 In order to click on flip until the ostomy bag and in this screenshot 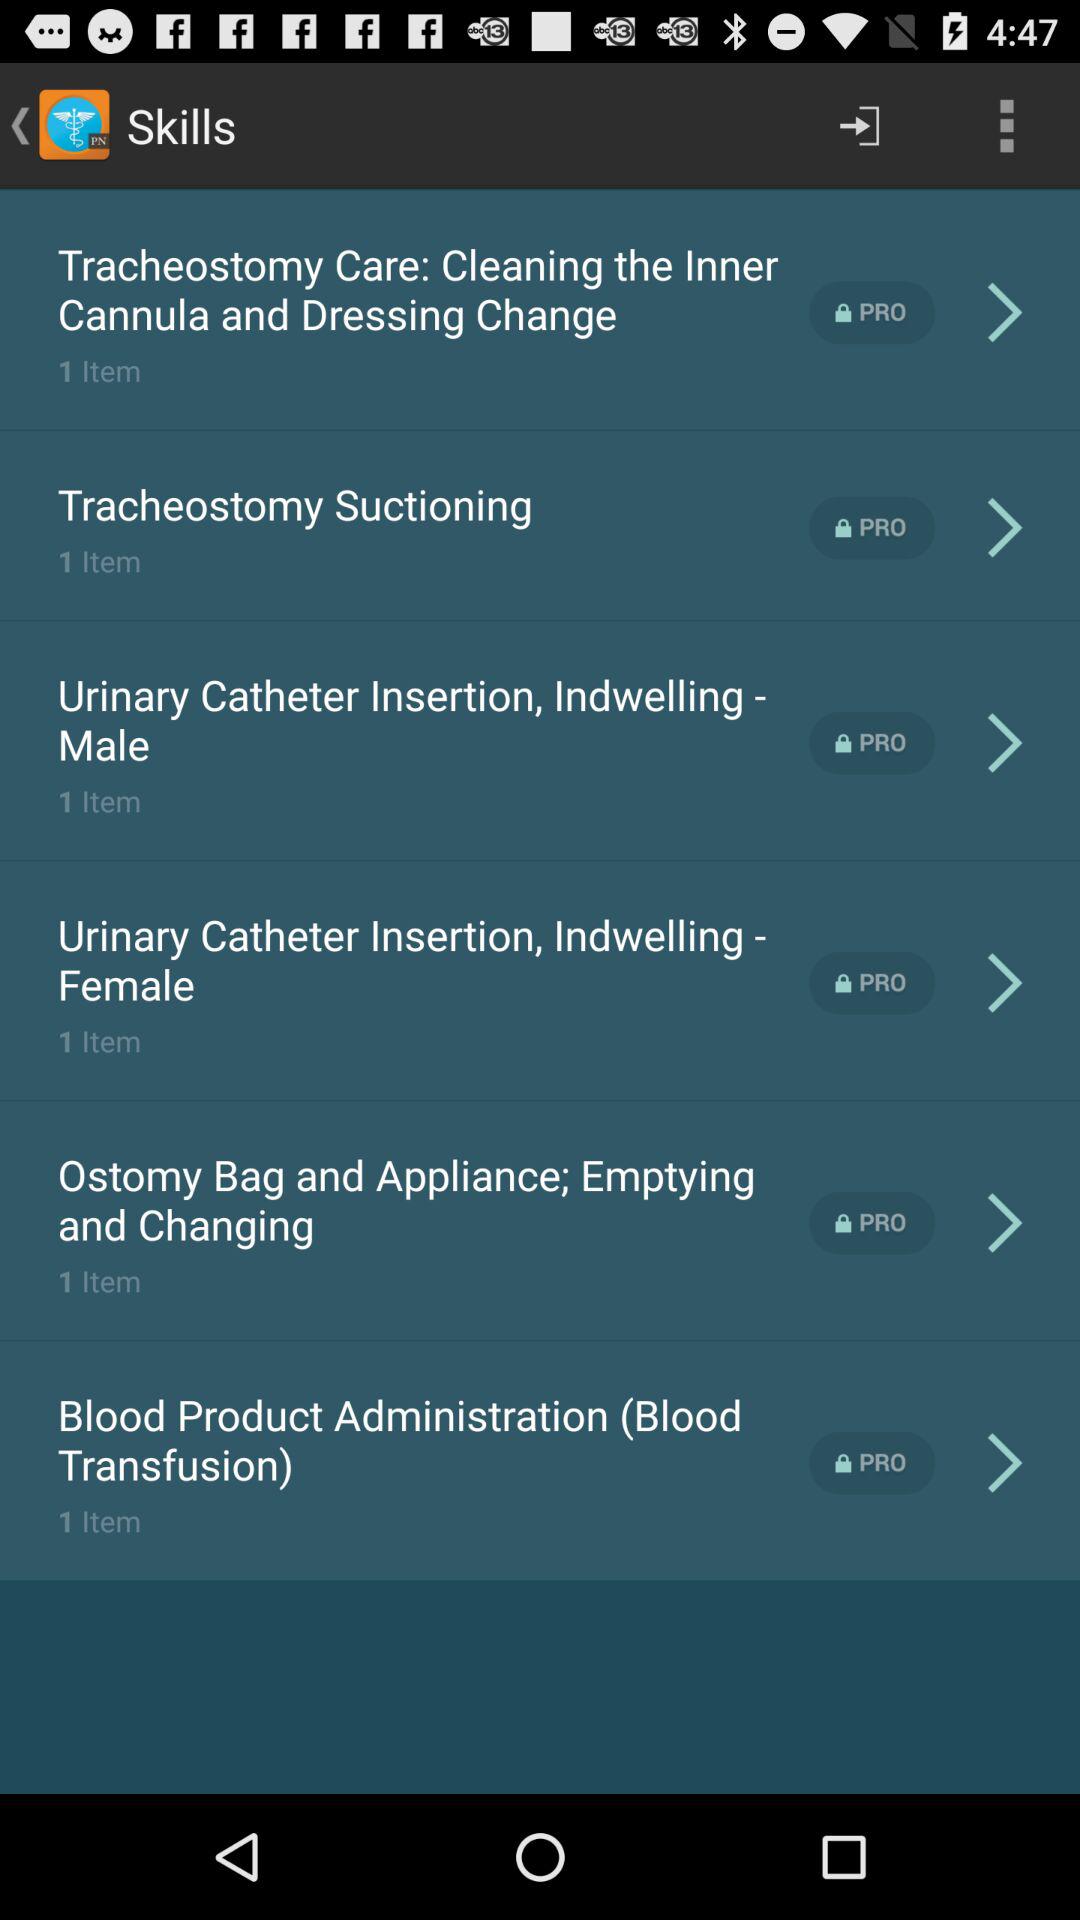, I will do `click(433, 1199)`.